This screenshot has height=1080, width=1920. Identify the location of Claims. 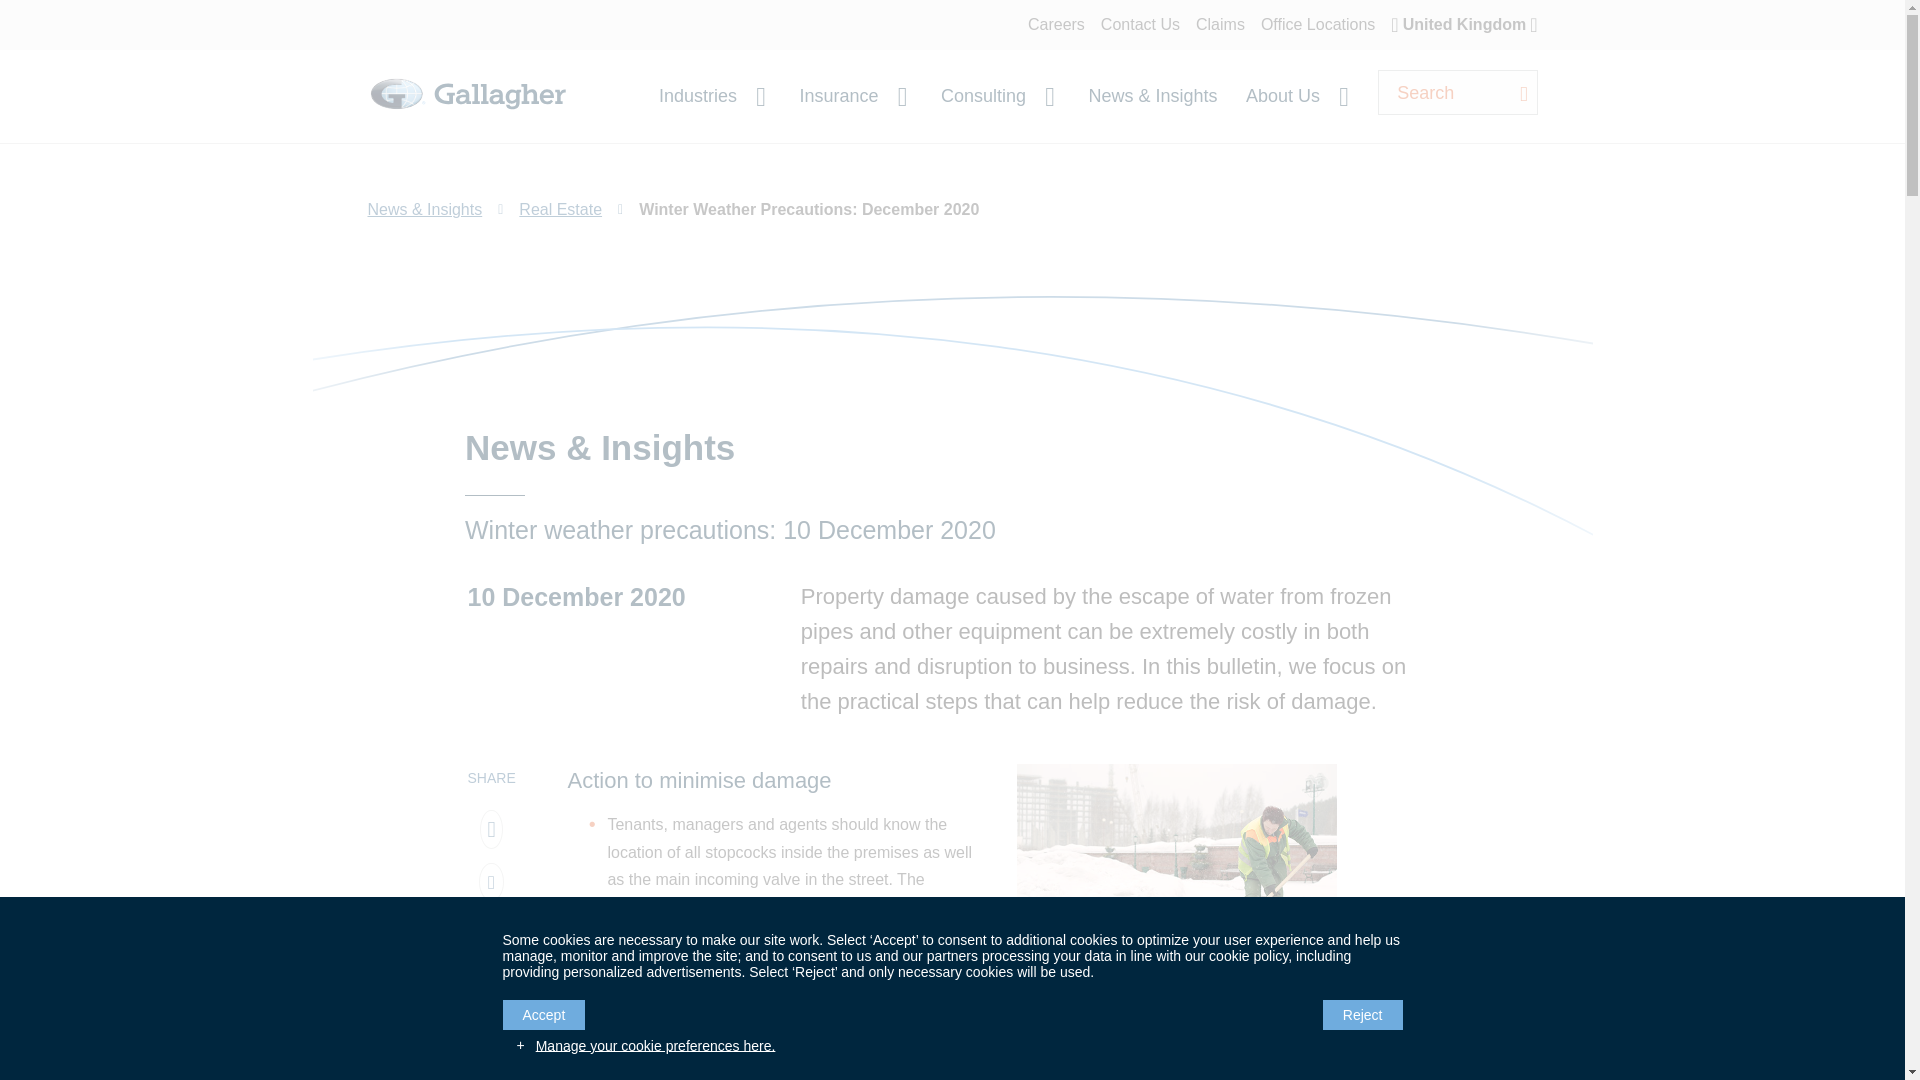
(1220, 24).